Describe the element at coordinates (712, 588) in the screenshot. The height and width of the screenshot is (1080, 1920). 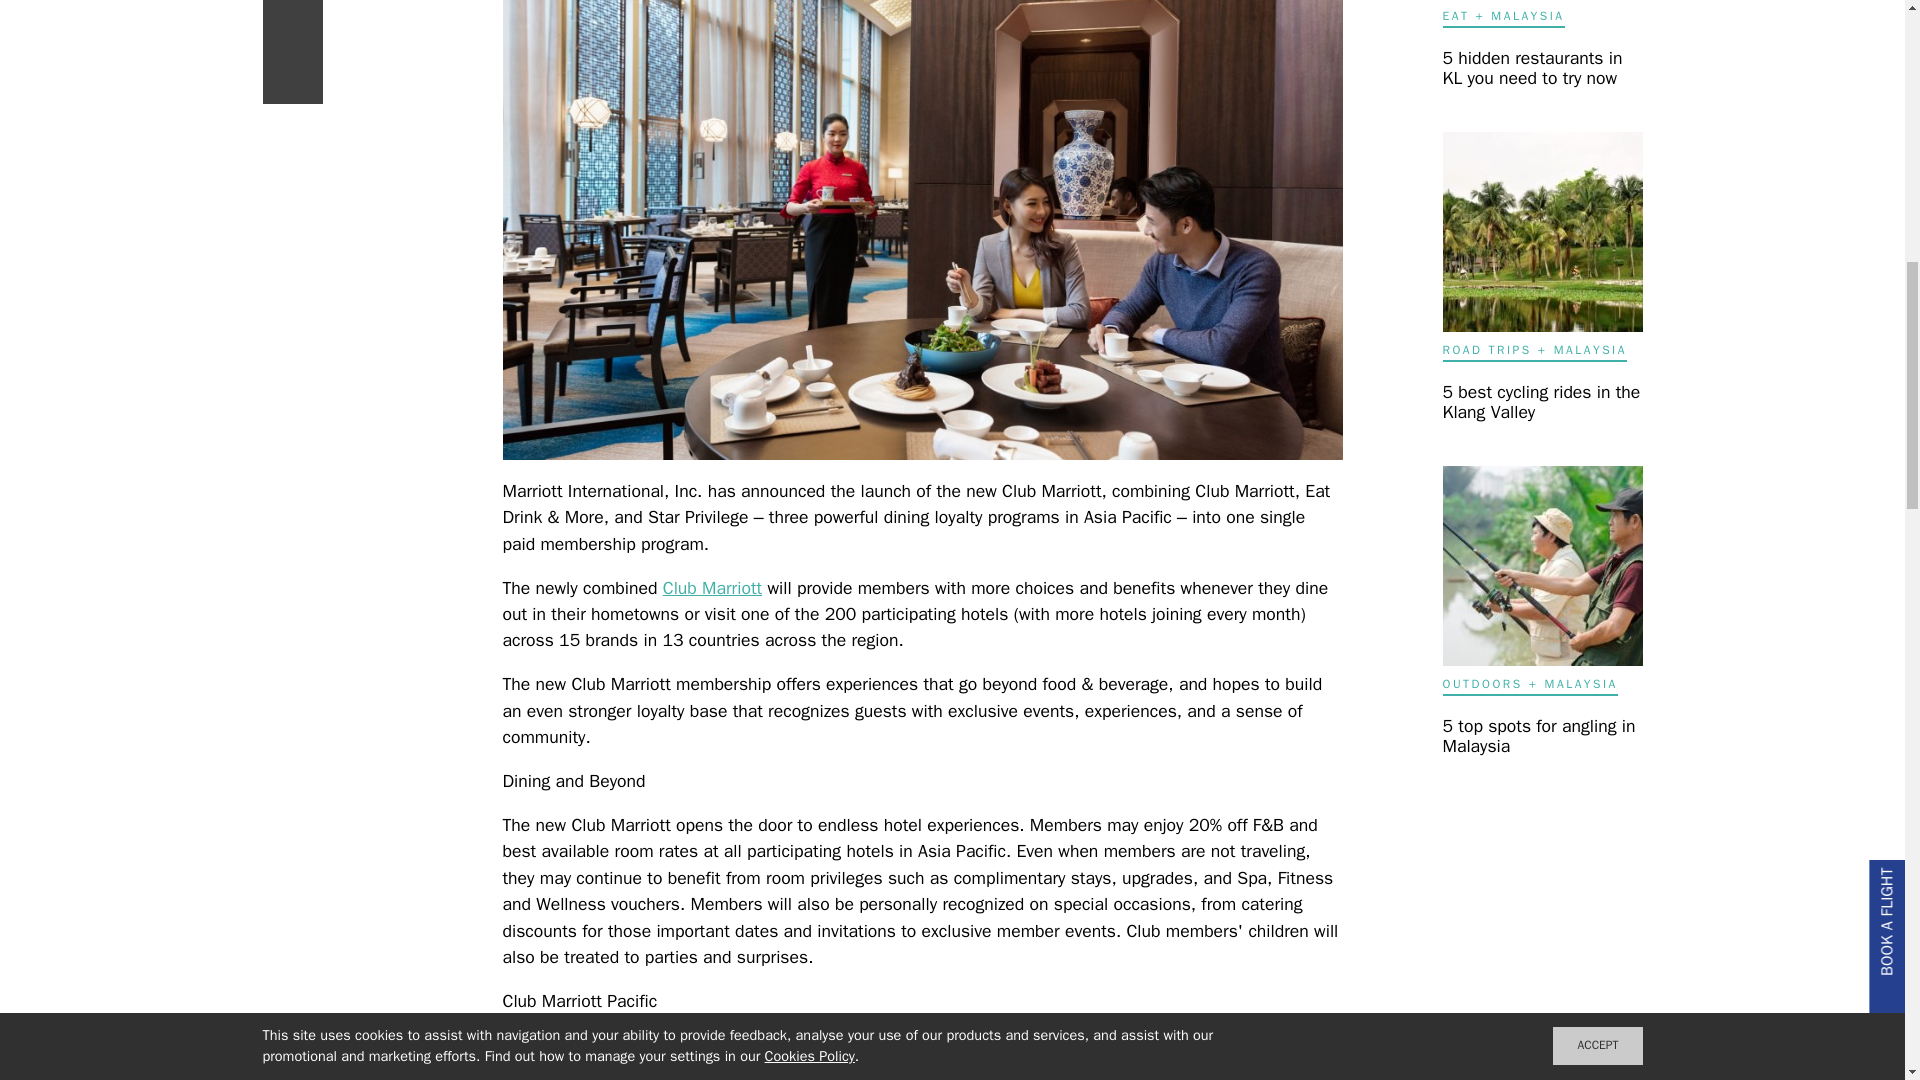
I see `Club Marriott` at that location.